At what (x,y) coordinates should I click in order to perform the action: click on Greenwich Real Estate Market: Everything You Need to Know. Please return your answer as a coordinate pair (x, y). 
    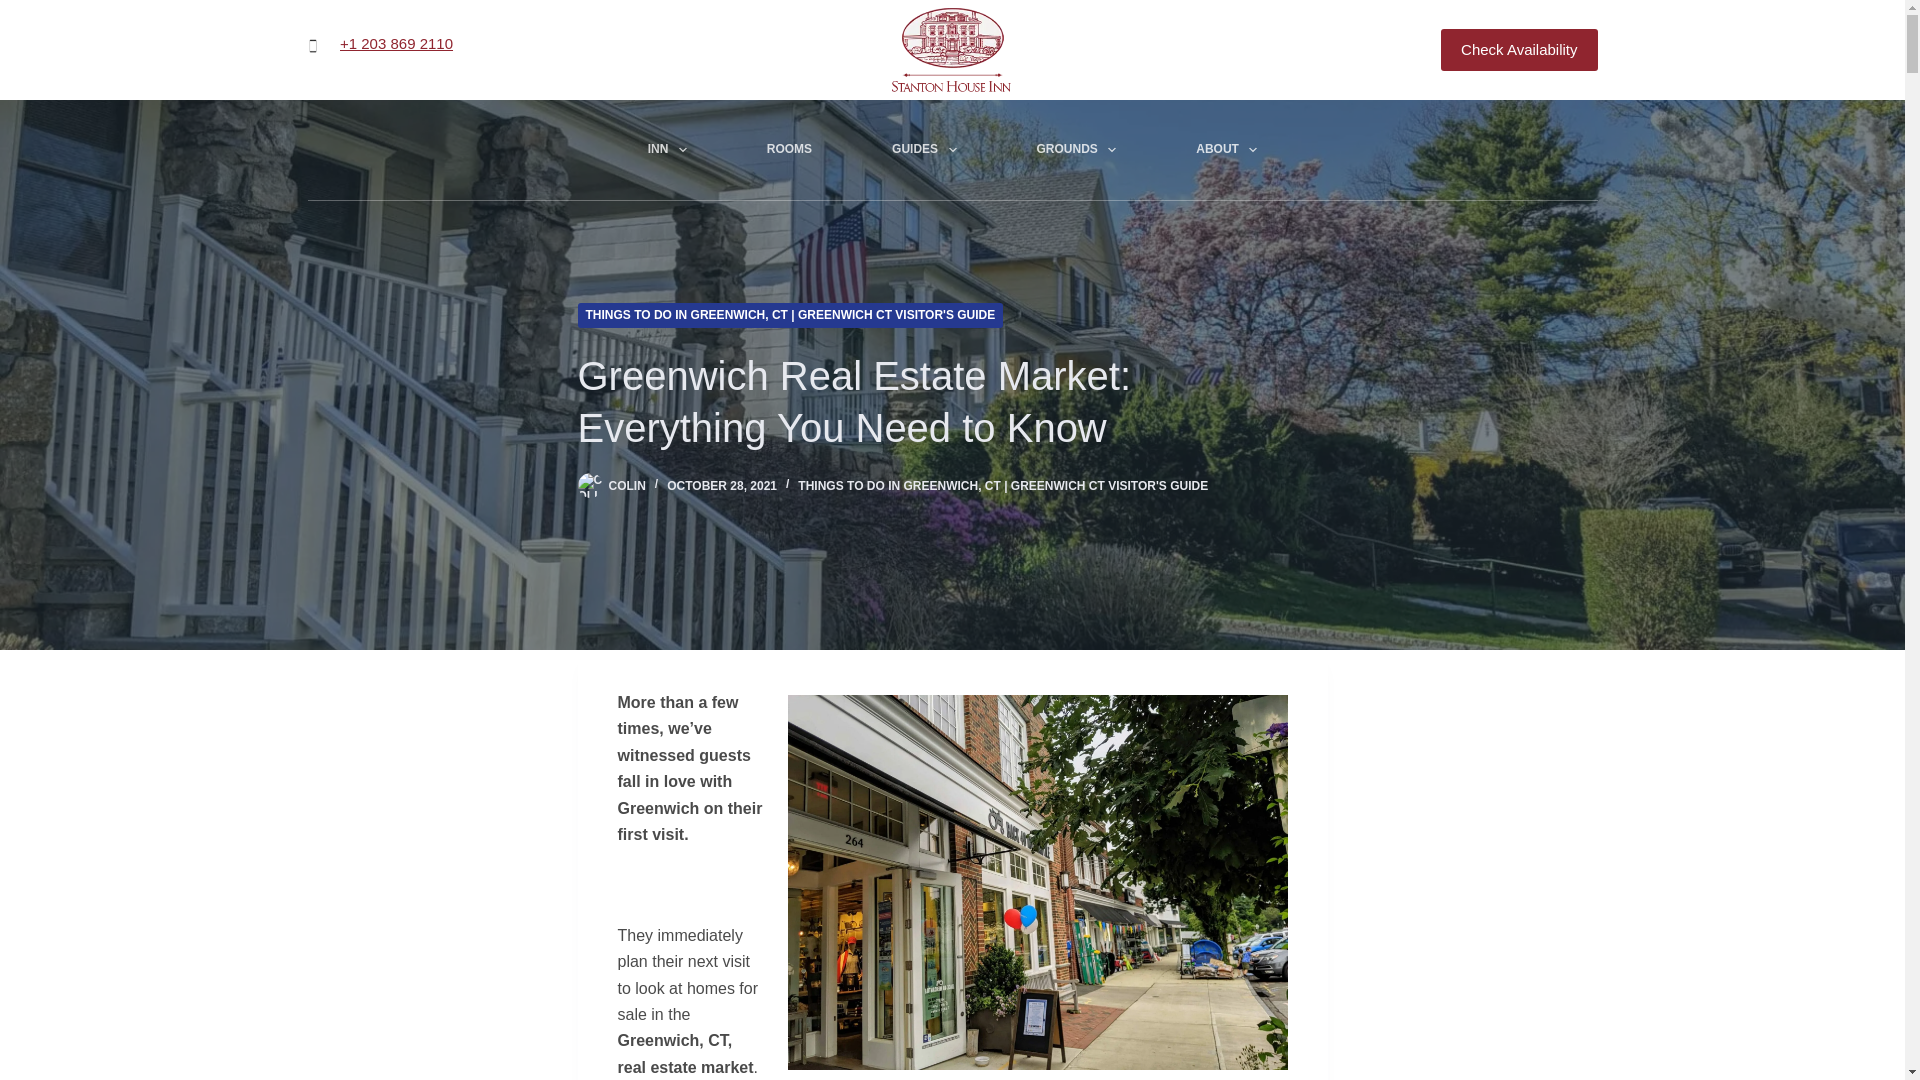
    Looking at the image, I should click on (952, 401).